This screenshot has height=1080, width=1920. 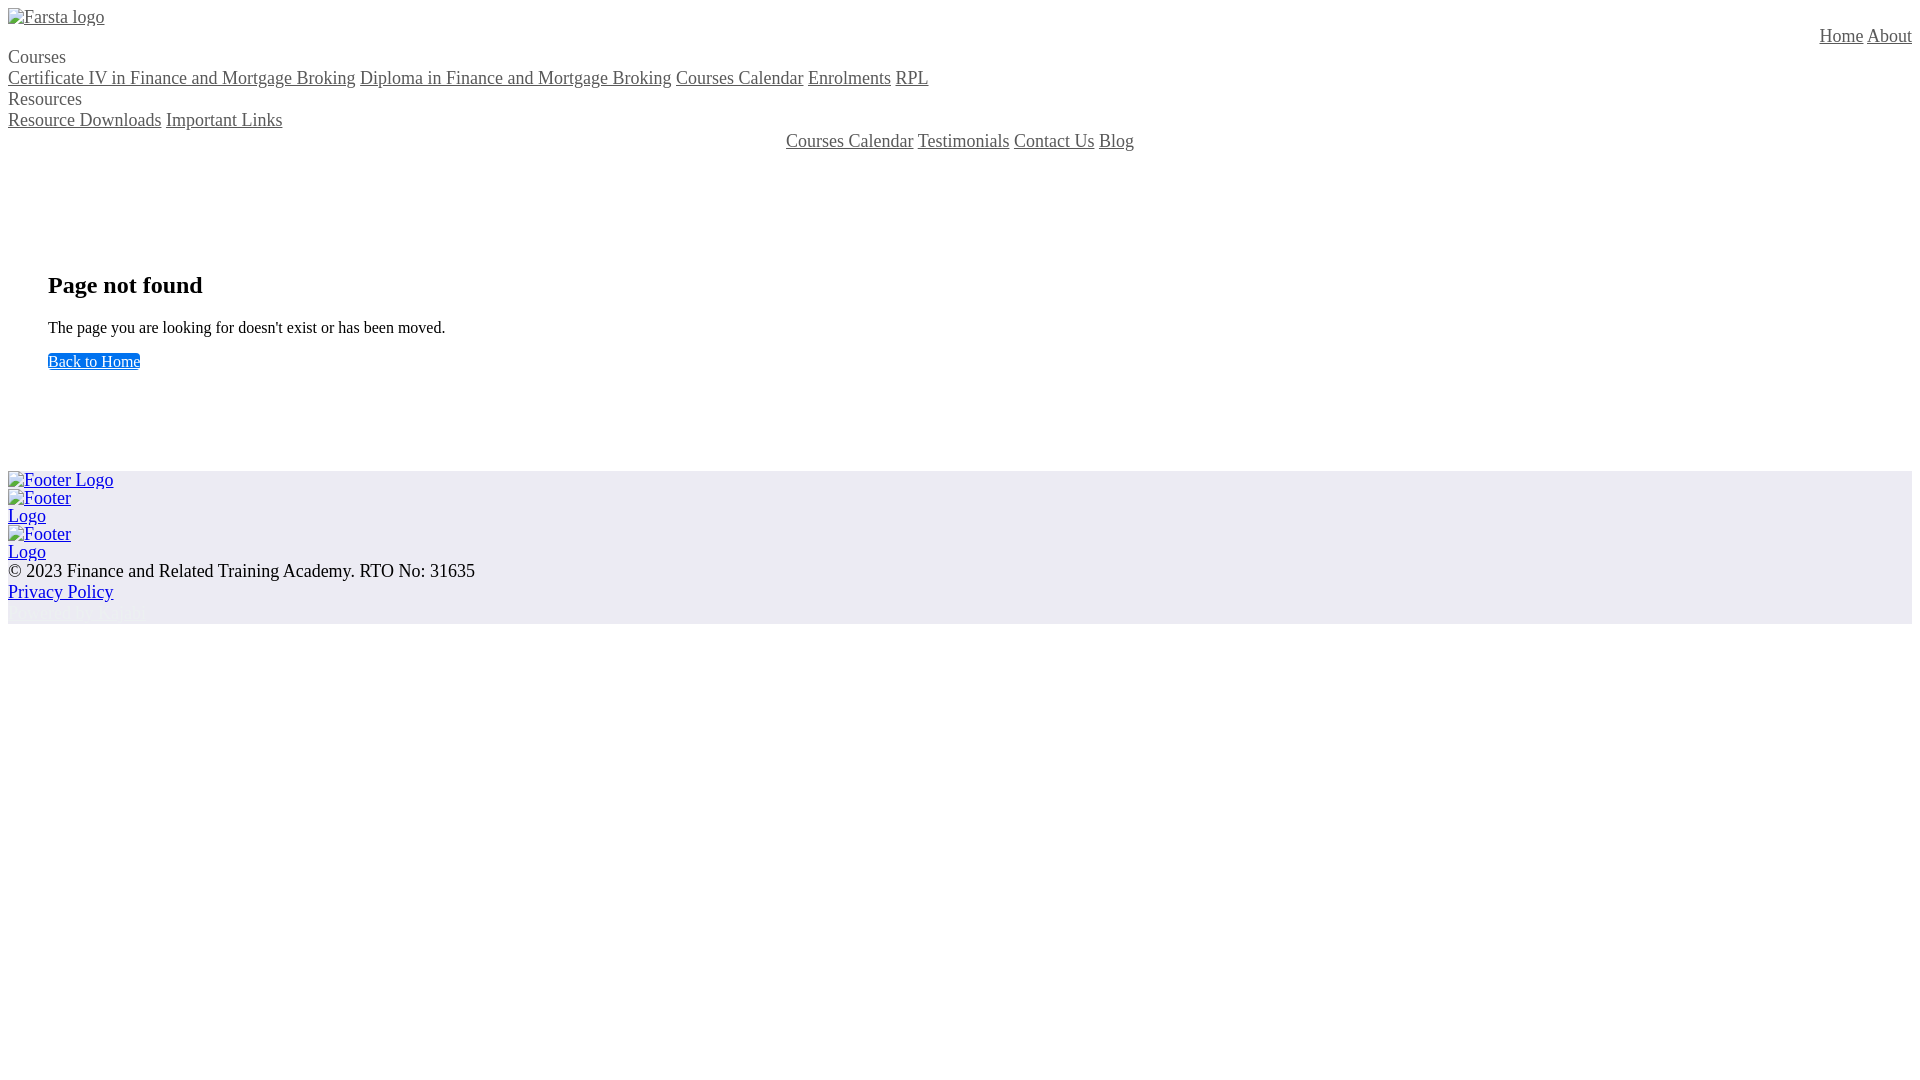 I want to click on Privacy Policy, so click(x=61, y=592).